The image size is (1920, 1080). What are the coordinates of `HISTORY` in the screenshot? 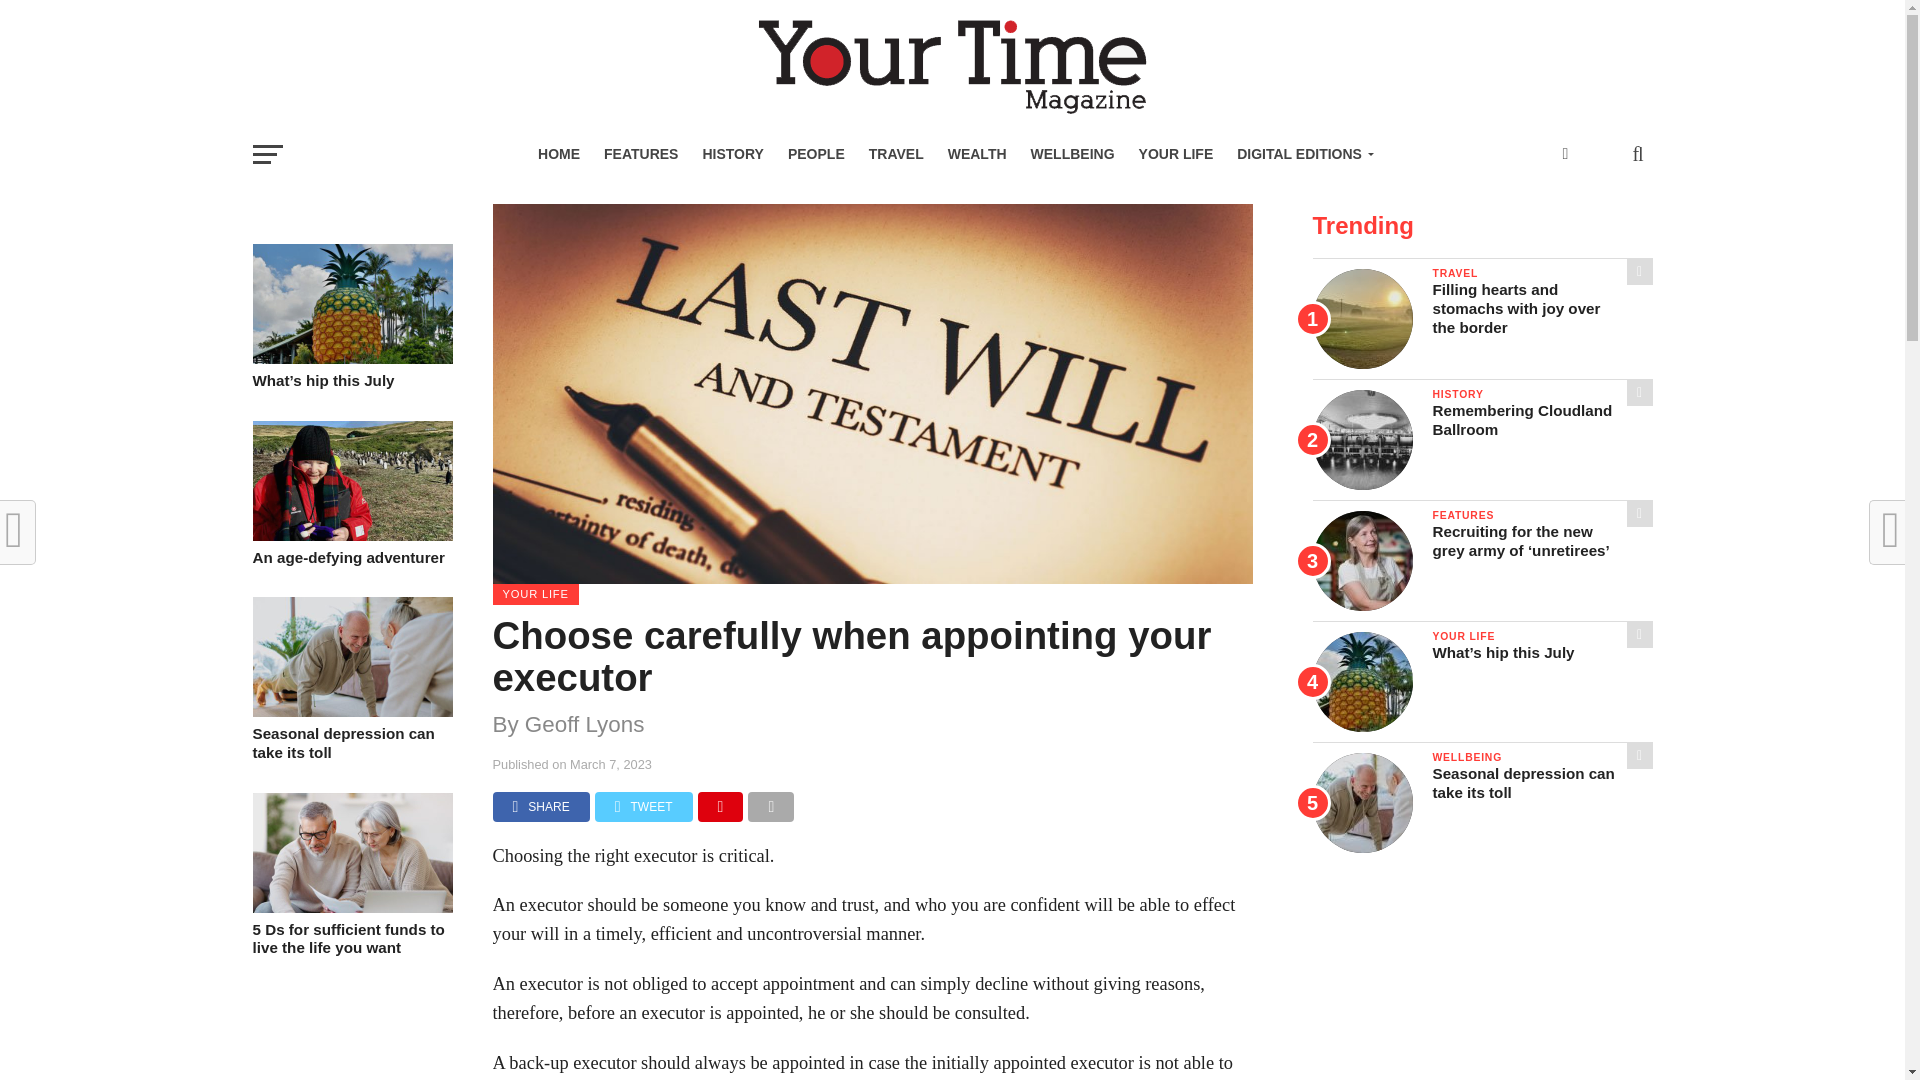 It's located at (732, 154).